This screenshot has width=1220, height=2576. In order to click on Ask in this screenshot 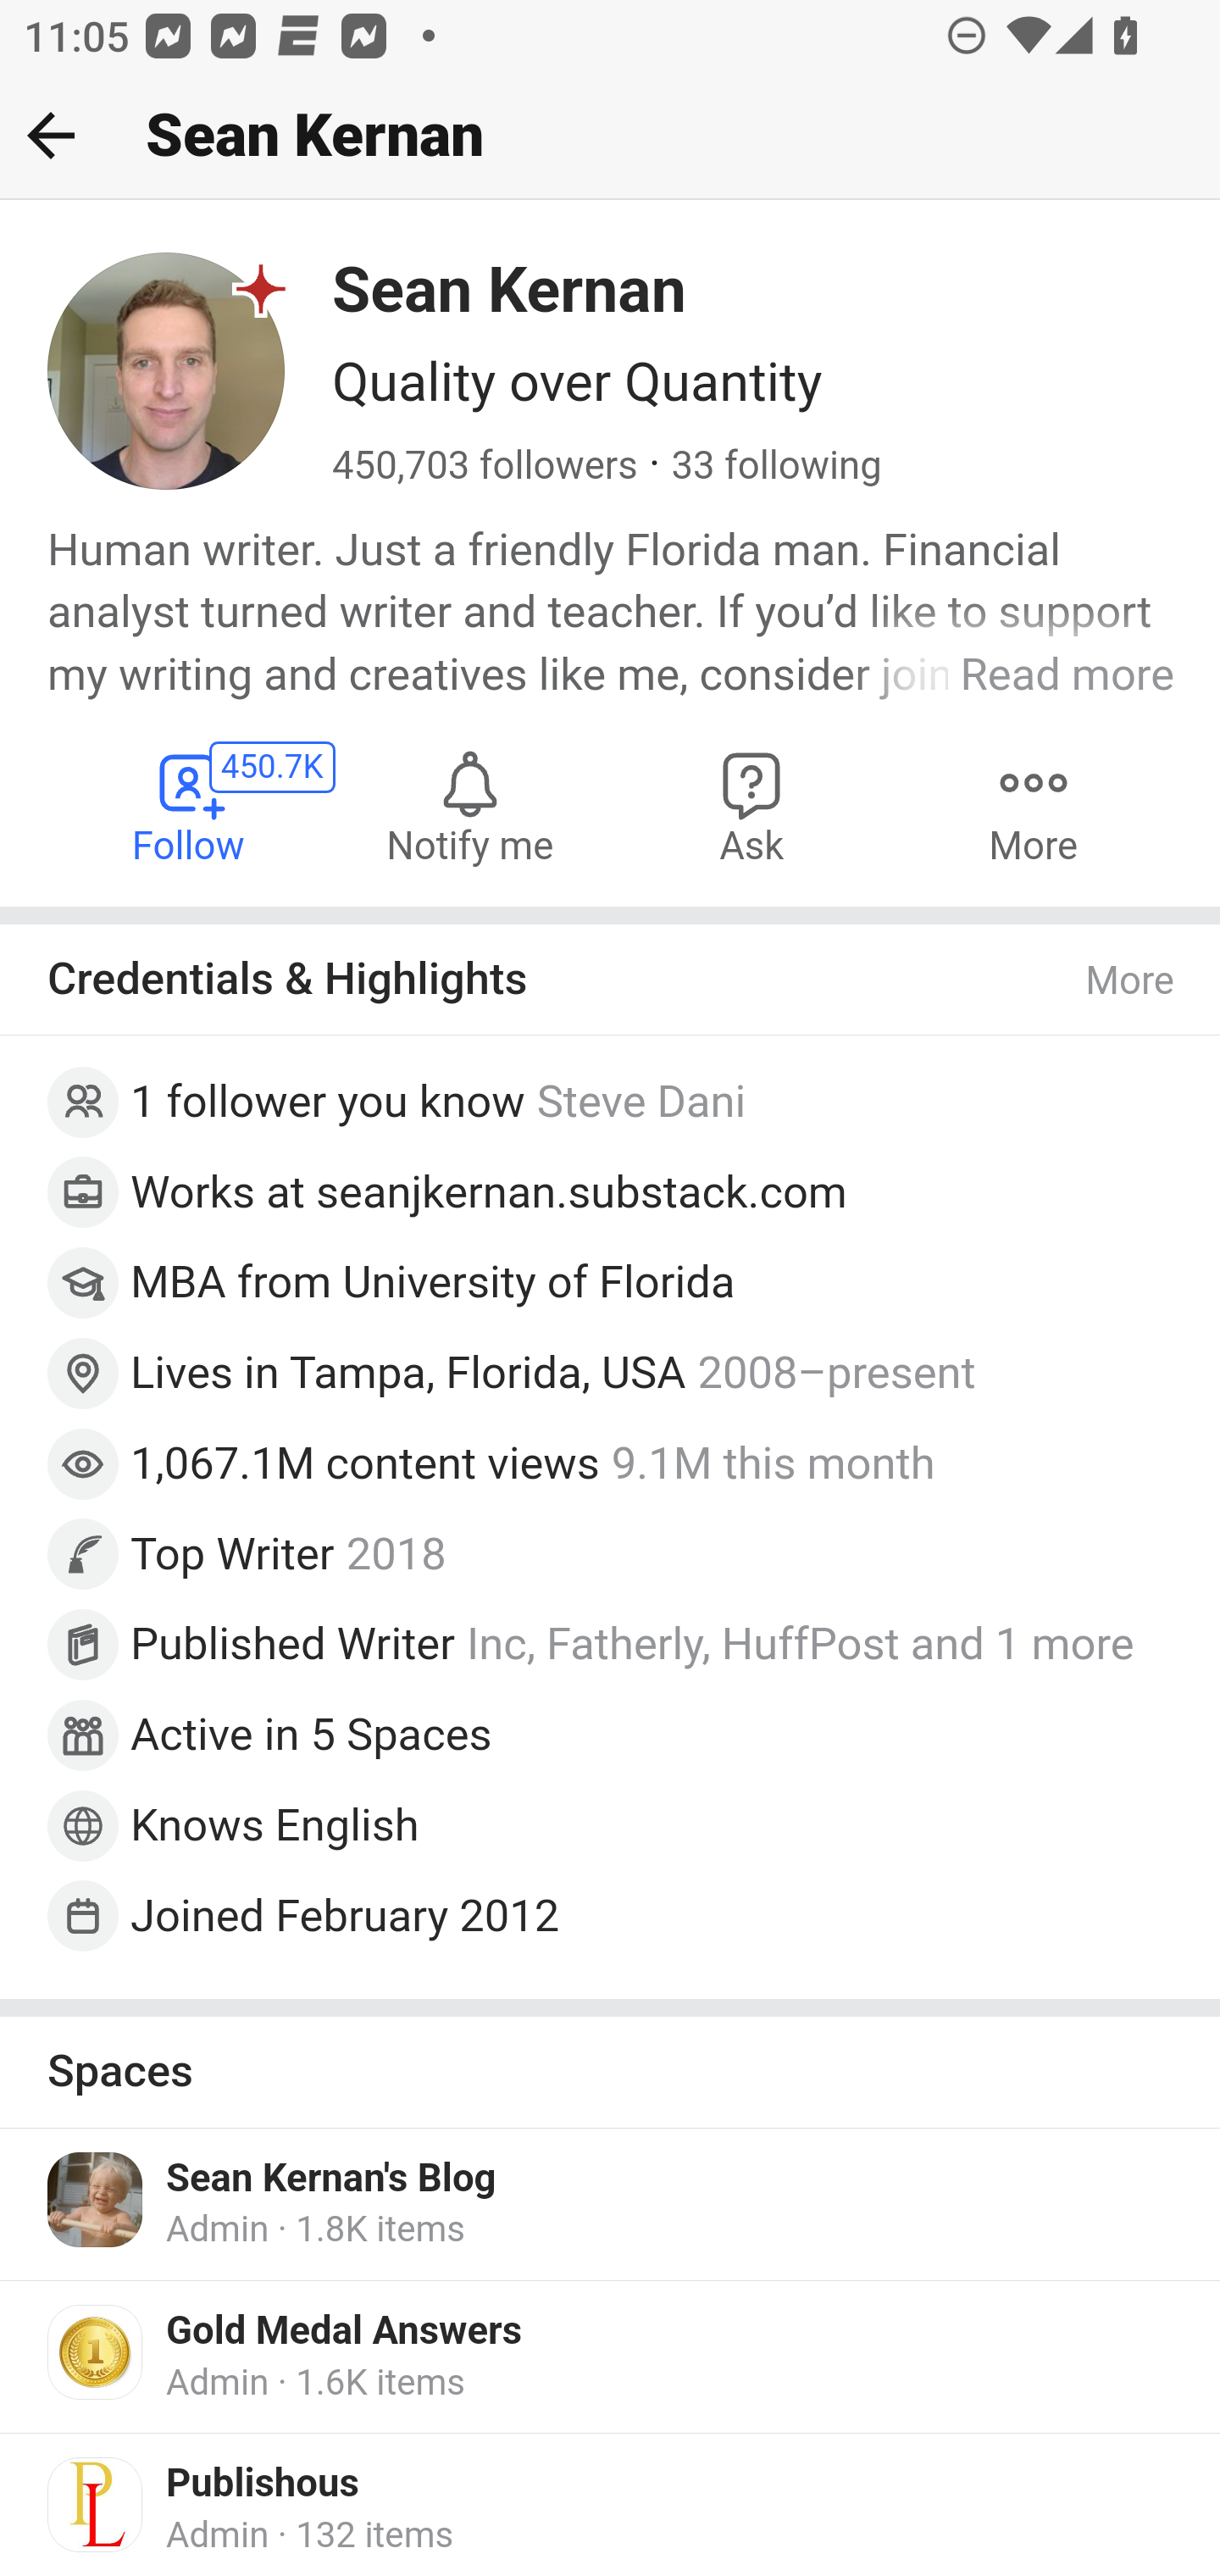, I will do `click(752, 806)`.